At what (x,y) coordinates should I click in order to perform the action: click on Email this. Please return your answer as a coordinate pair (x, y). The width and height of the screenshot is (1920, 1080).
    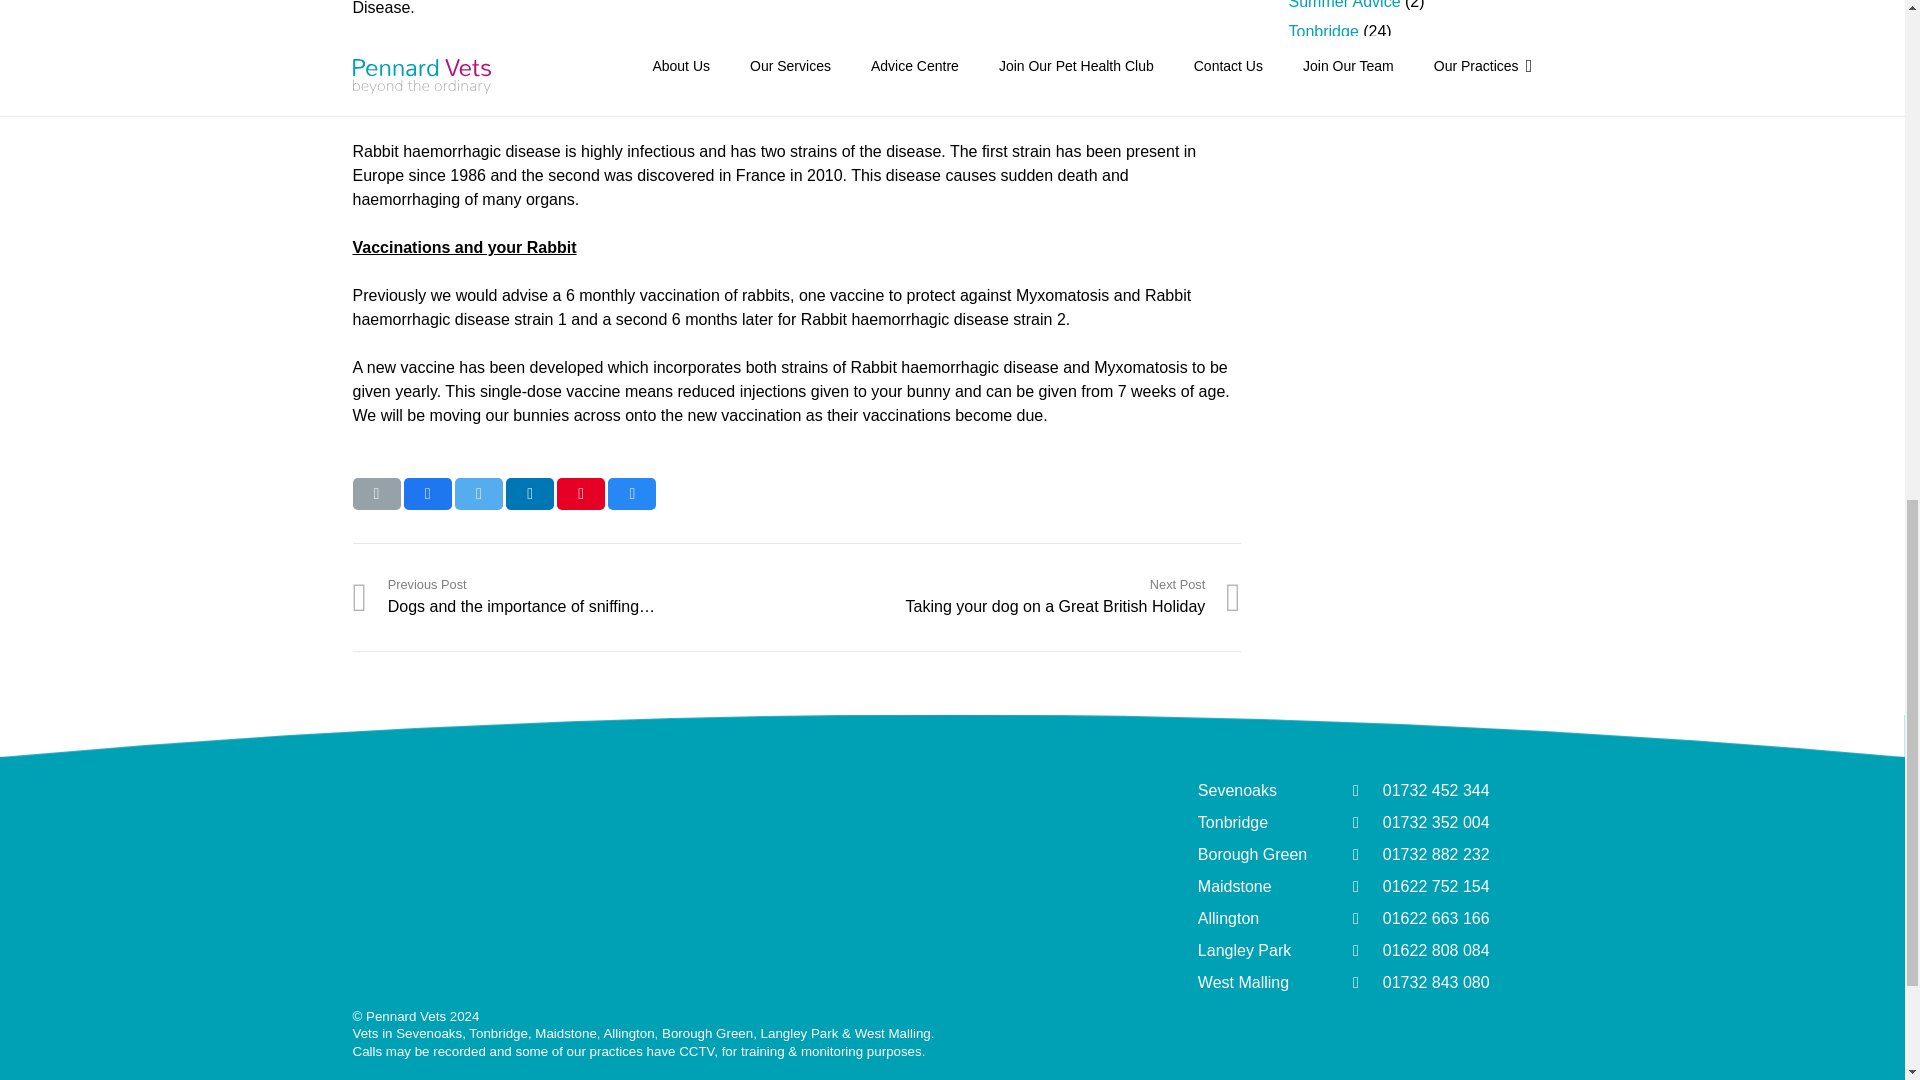
    Looking at the image, I should click on (375, 494).